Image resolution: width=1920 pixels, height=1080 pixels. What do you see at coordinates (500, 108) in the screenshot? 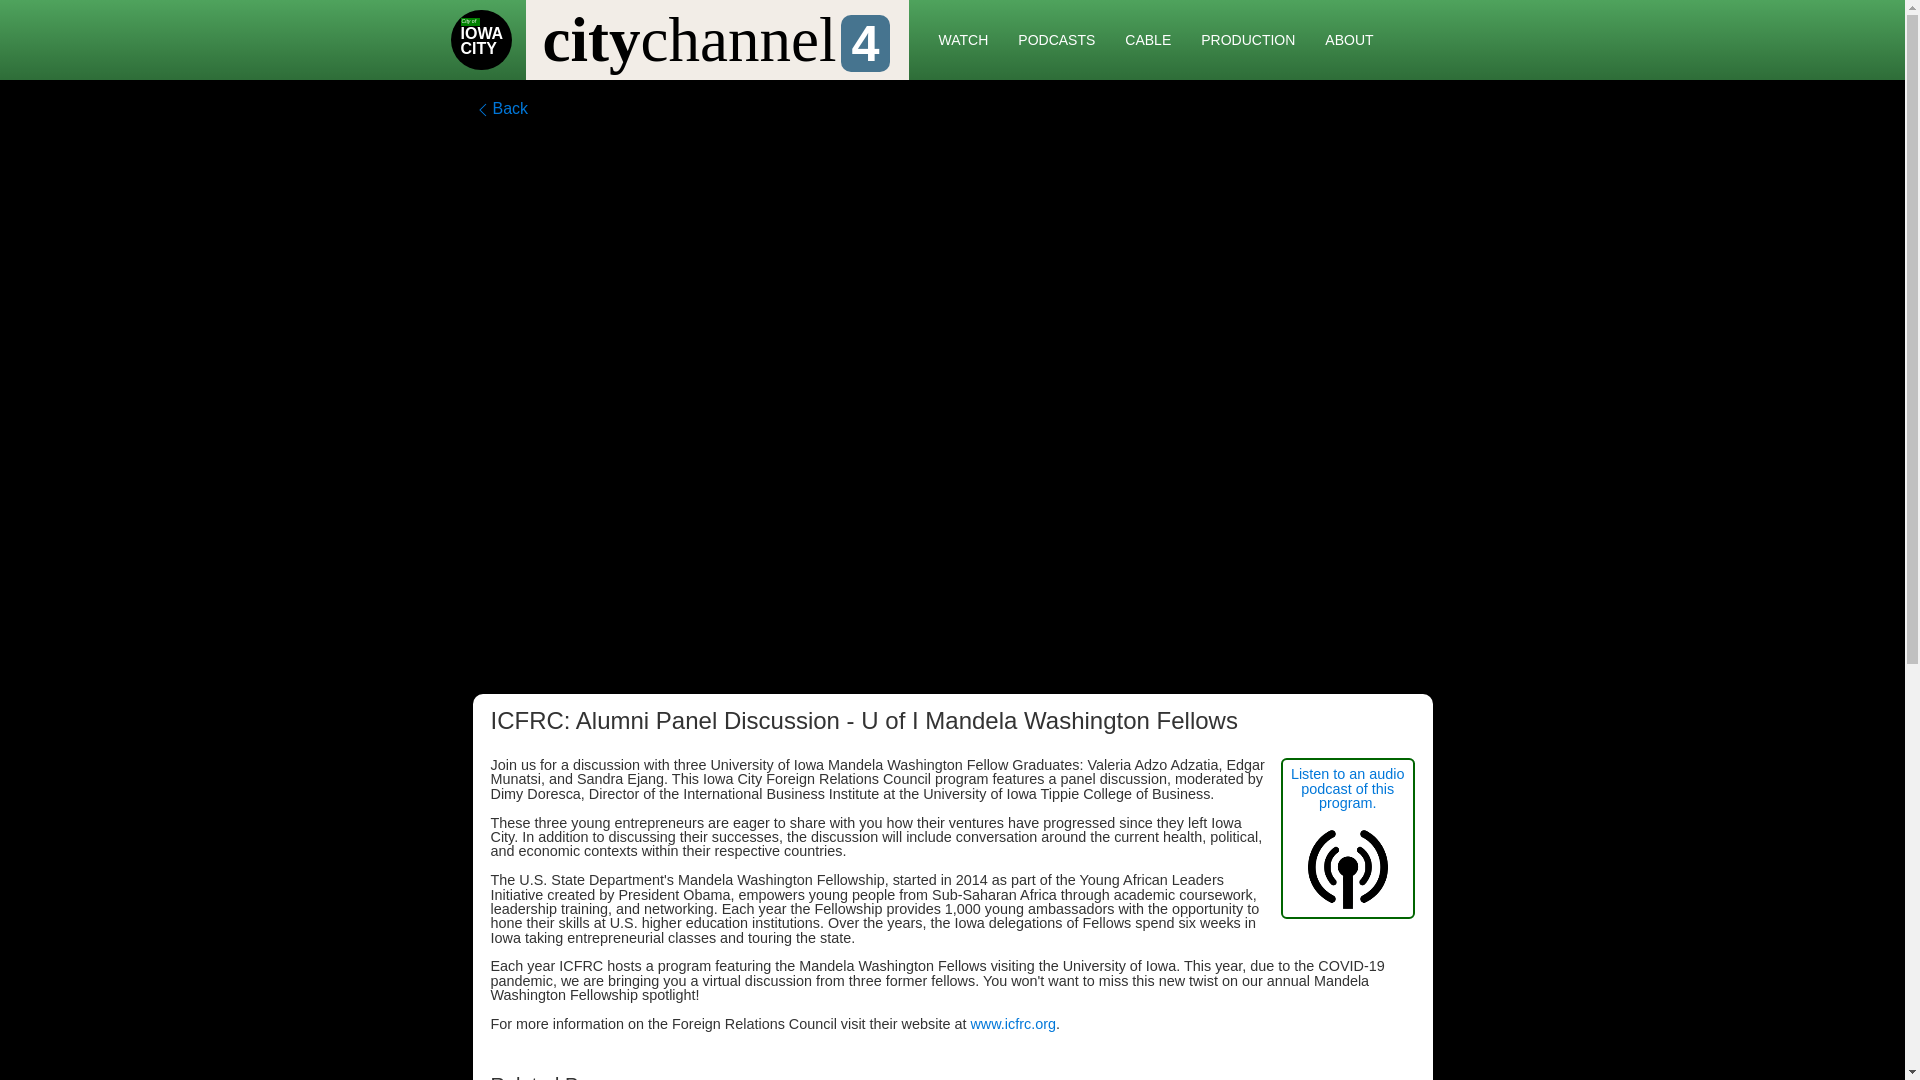
I see `Back` at bounding box center [500, 108].